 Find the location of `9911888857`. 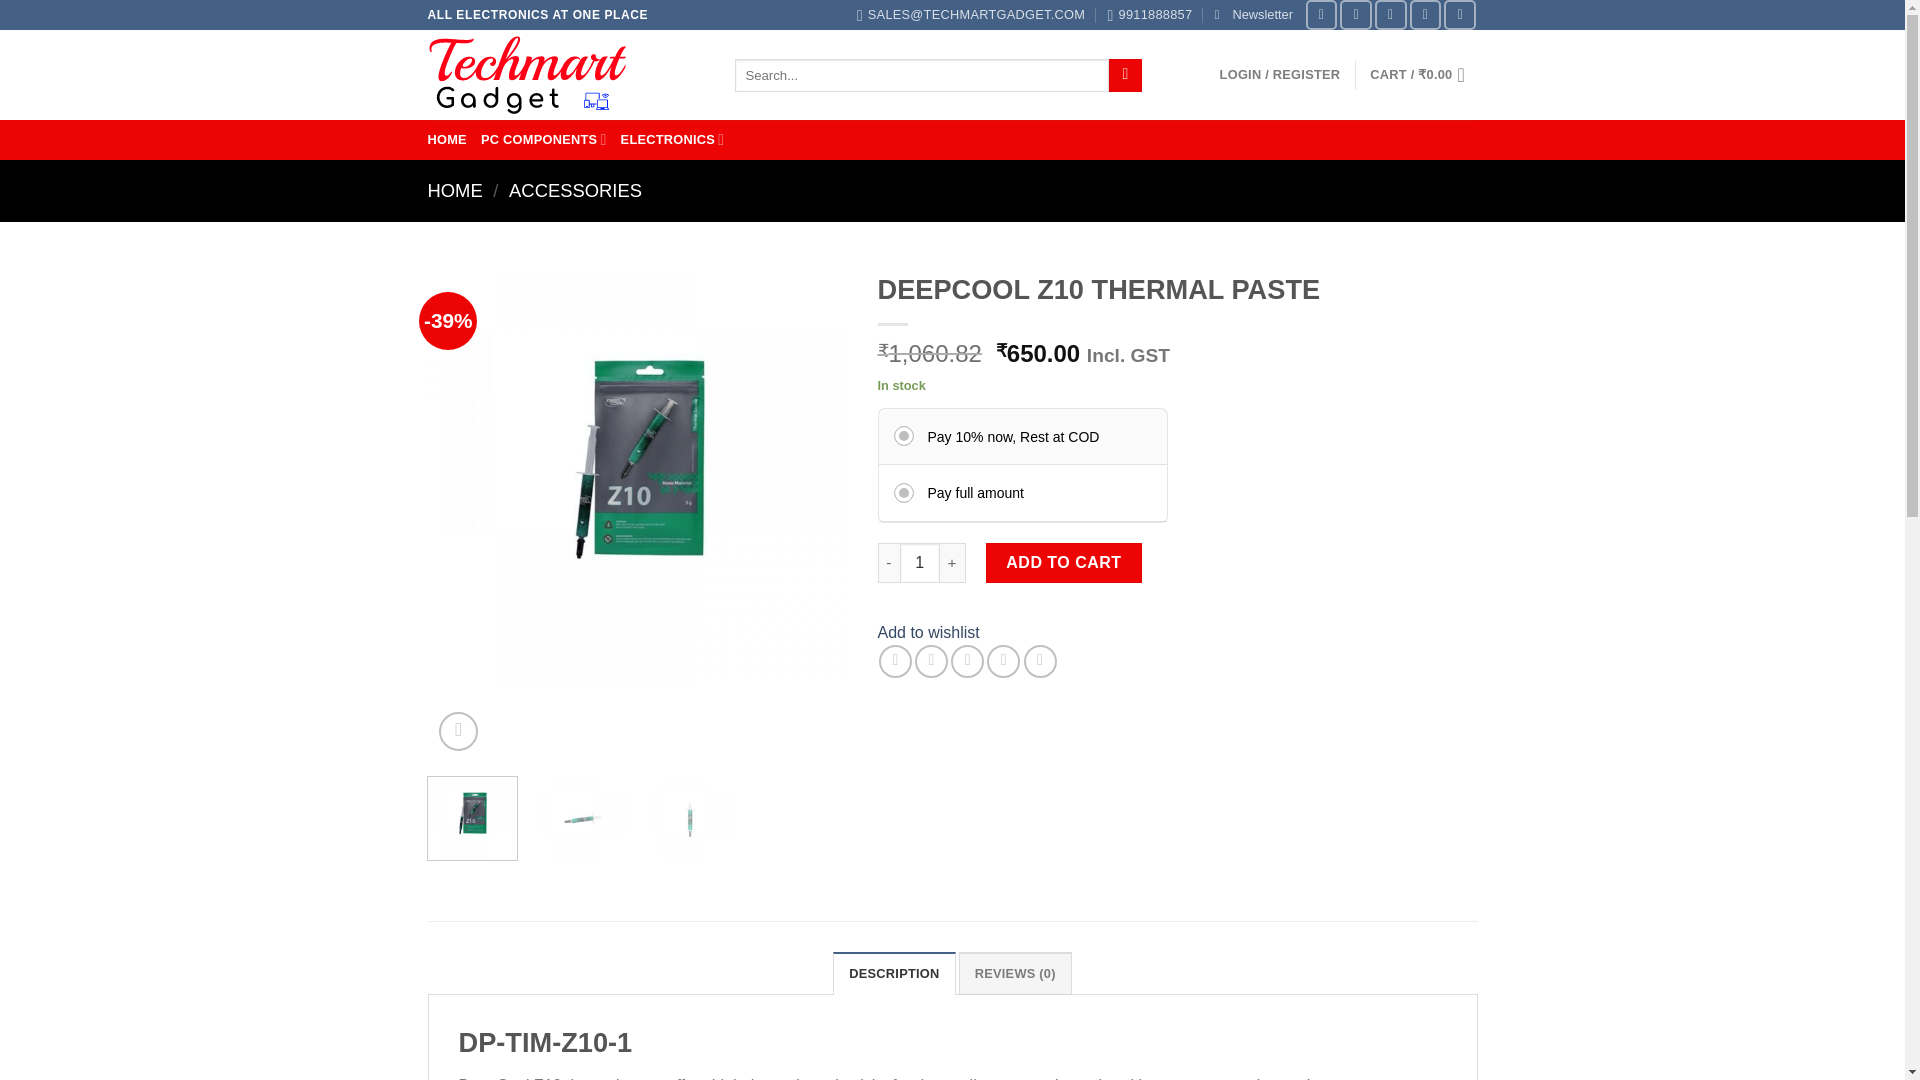

9911888857 is located at coordinates (1150, 15).